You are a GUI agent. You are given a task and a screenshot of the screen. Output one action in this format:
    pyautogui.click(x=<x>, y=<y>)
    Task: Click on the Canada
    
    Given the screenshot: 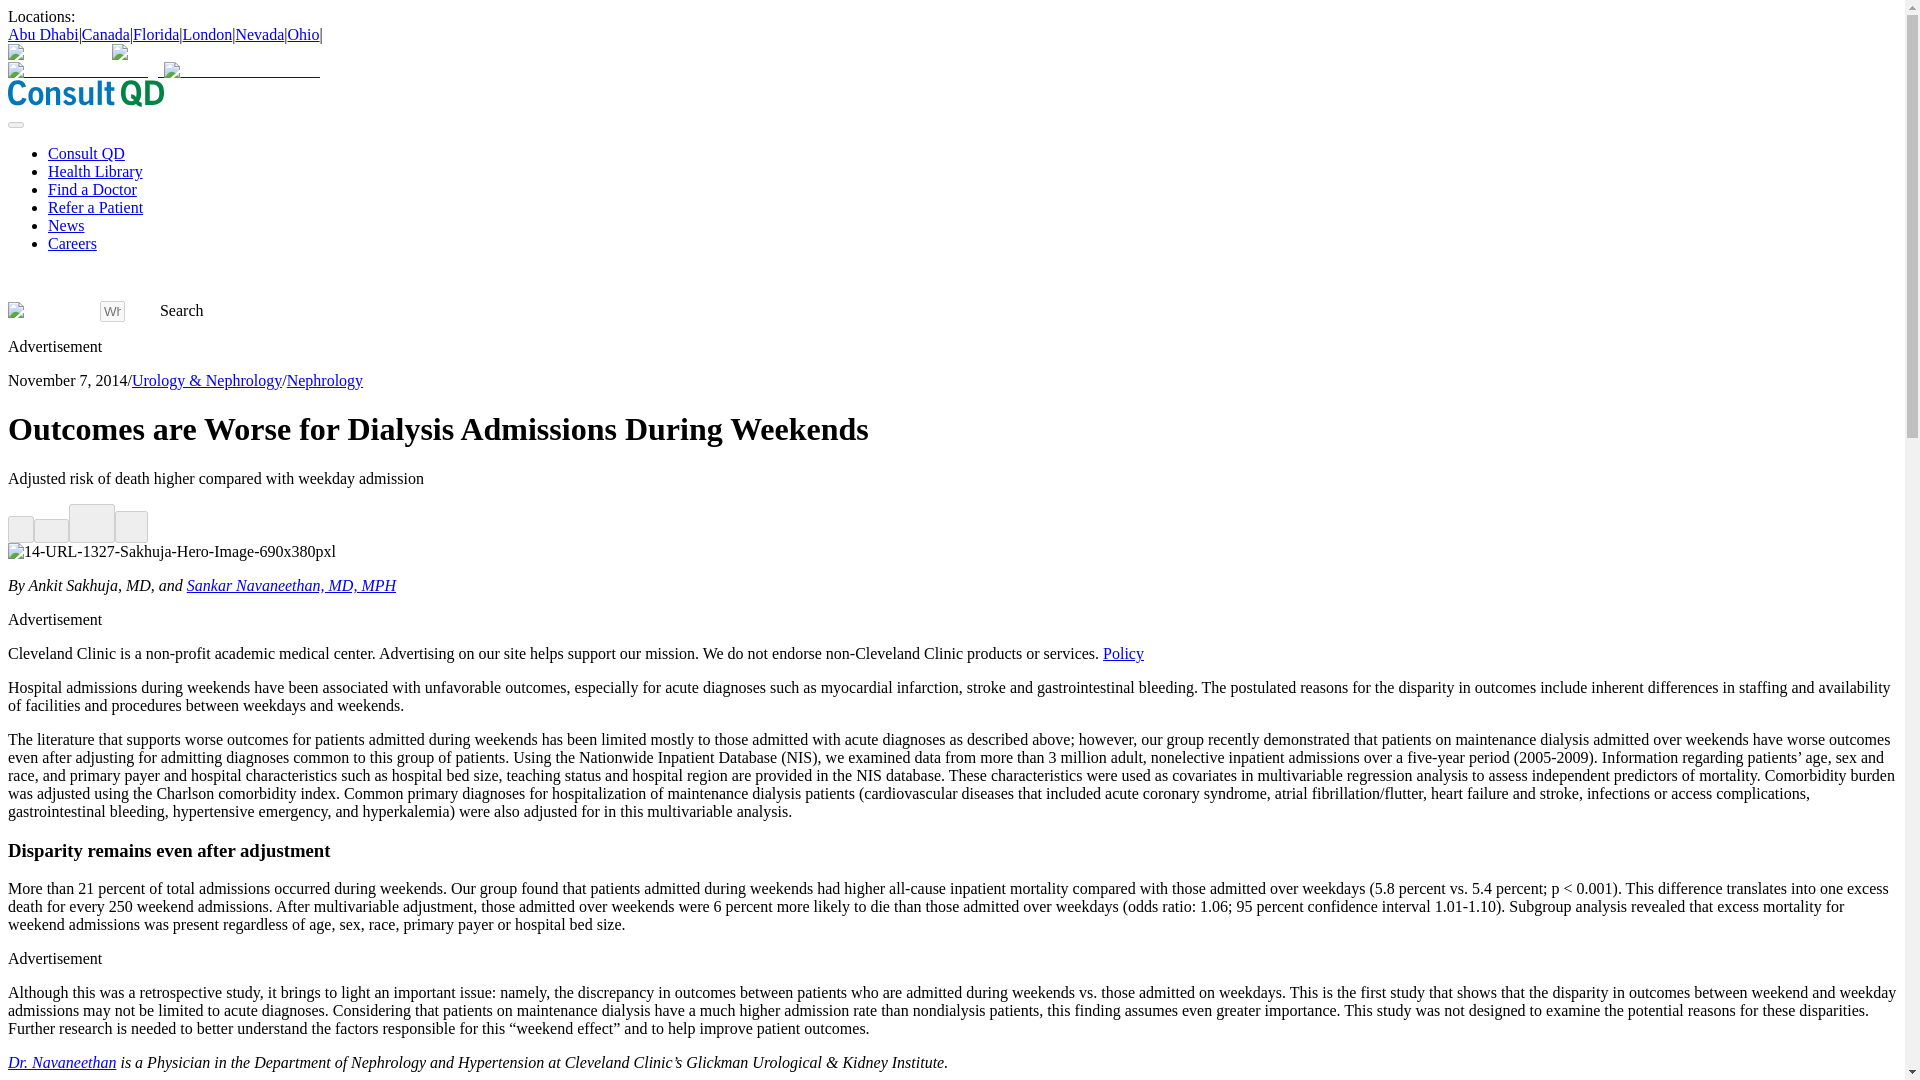 What is the action you would take?
    pyautogui.click(x=106, y=34)
    